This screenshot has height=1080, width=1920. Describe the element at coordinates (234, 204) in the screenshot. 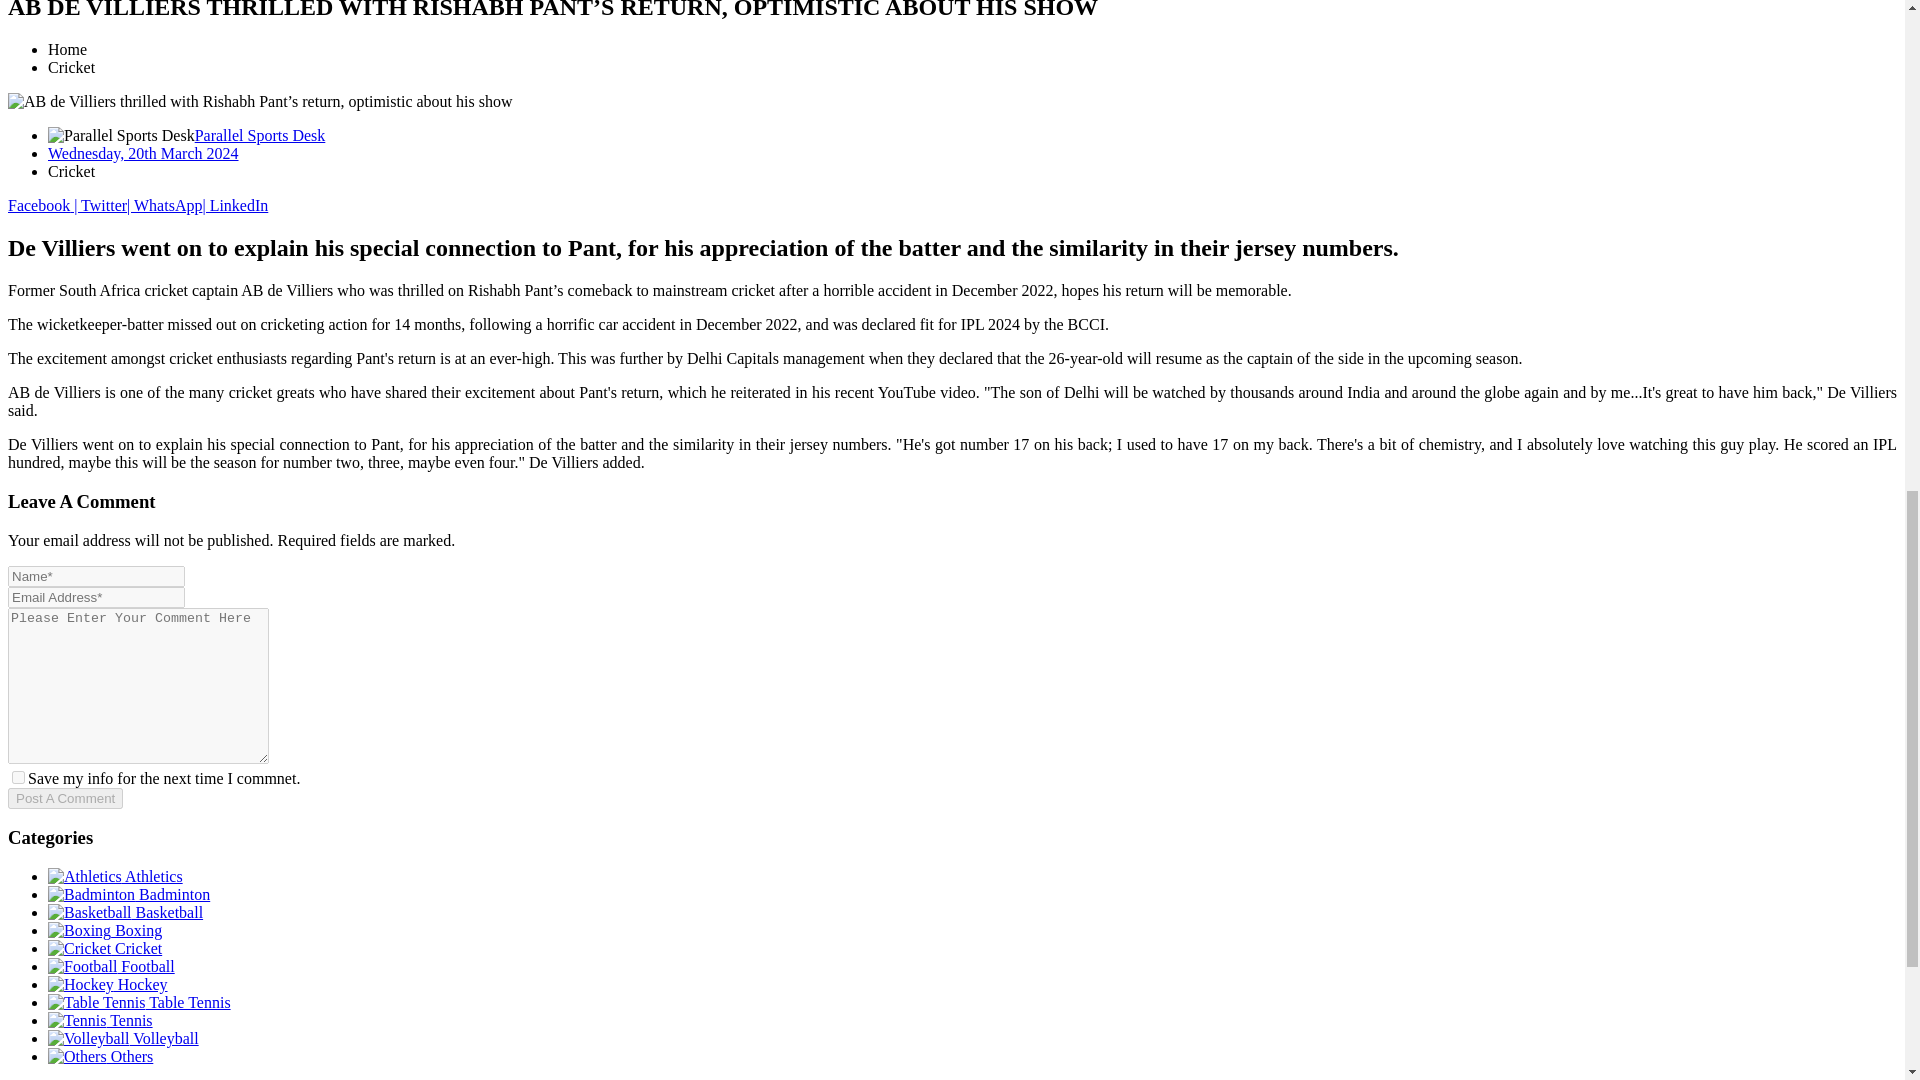

I see `LinkedIn` at that location.